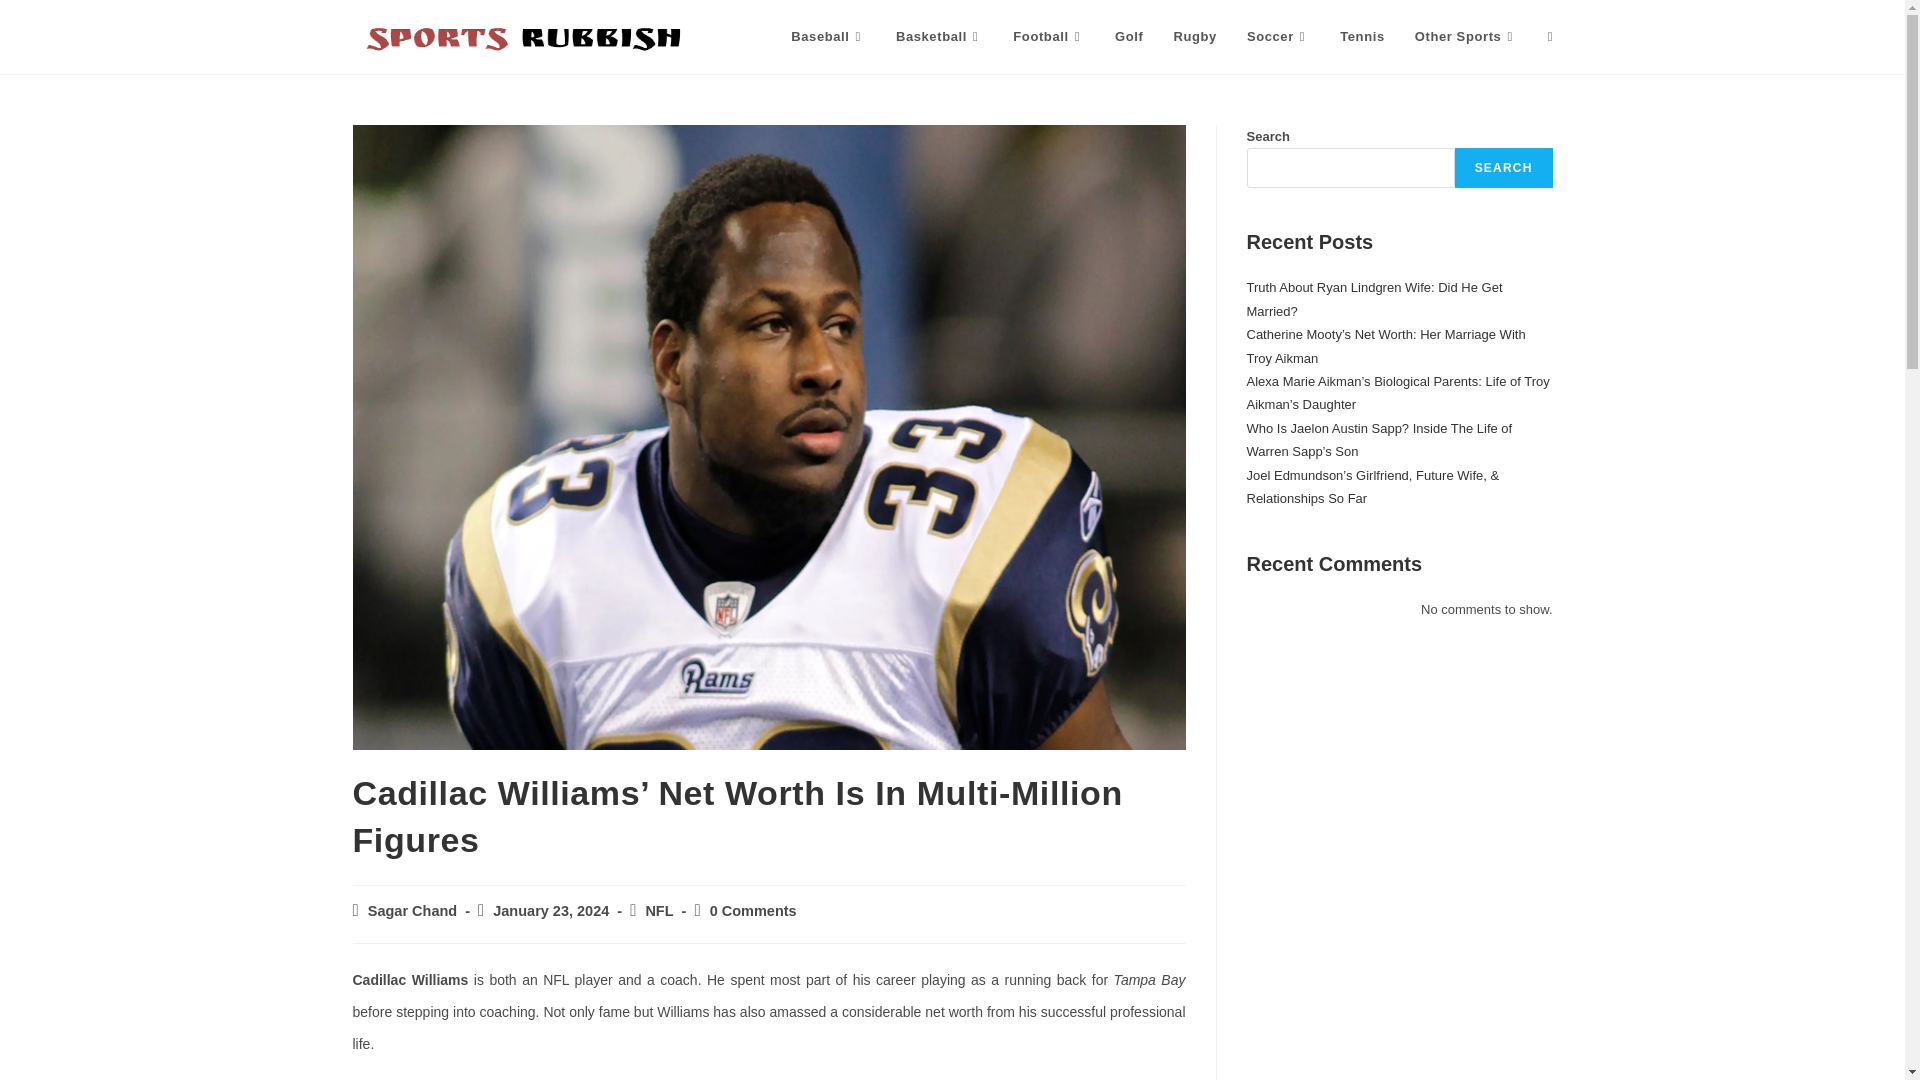 The width and height of the screenshot is (1920, 1080). Describe the element at coordinates (1049, 37) in the screenshot. I see `Football` at that location.